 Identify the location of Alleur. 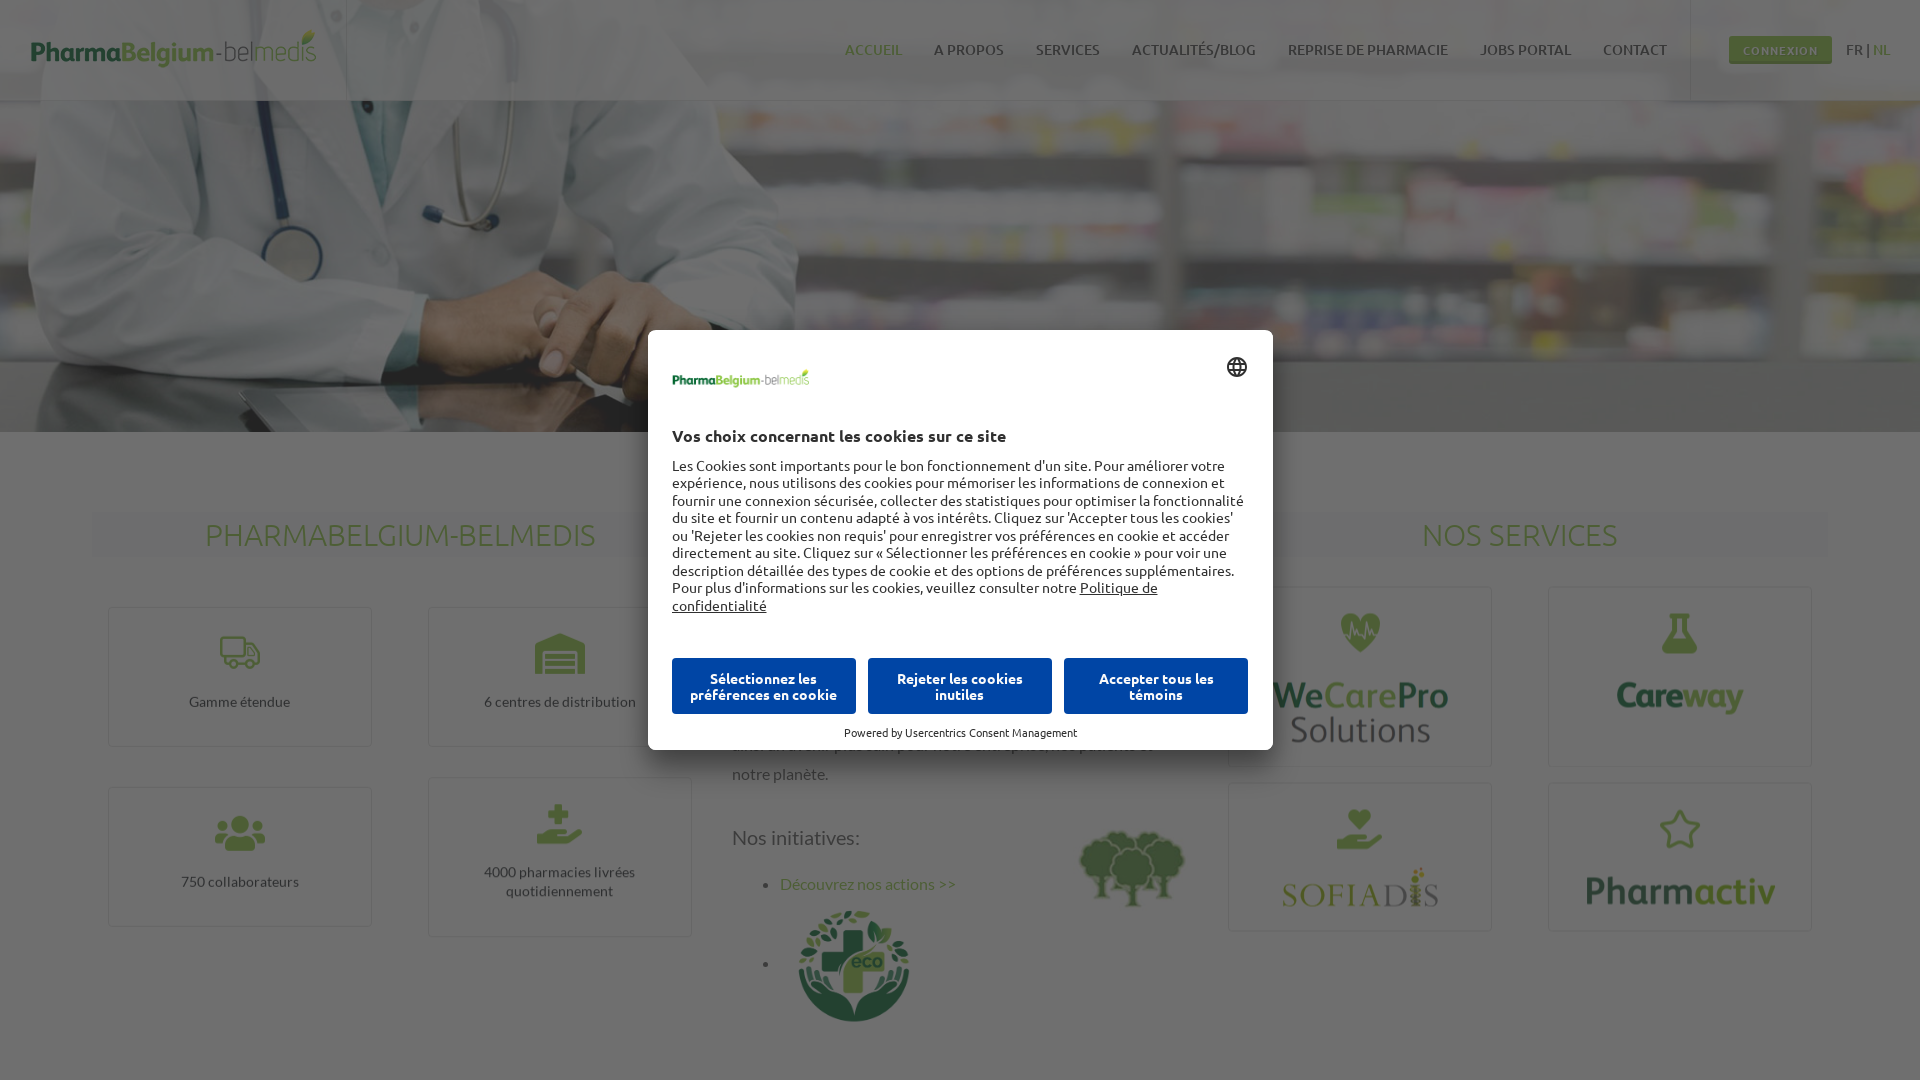
(626, 670).